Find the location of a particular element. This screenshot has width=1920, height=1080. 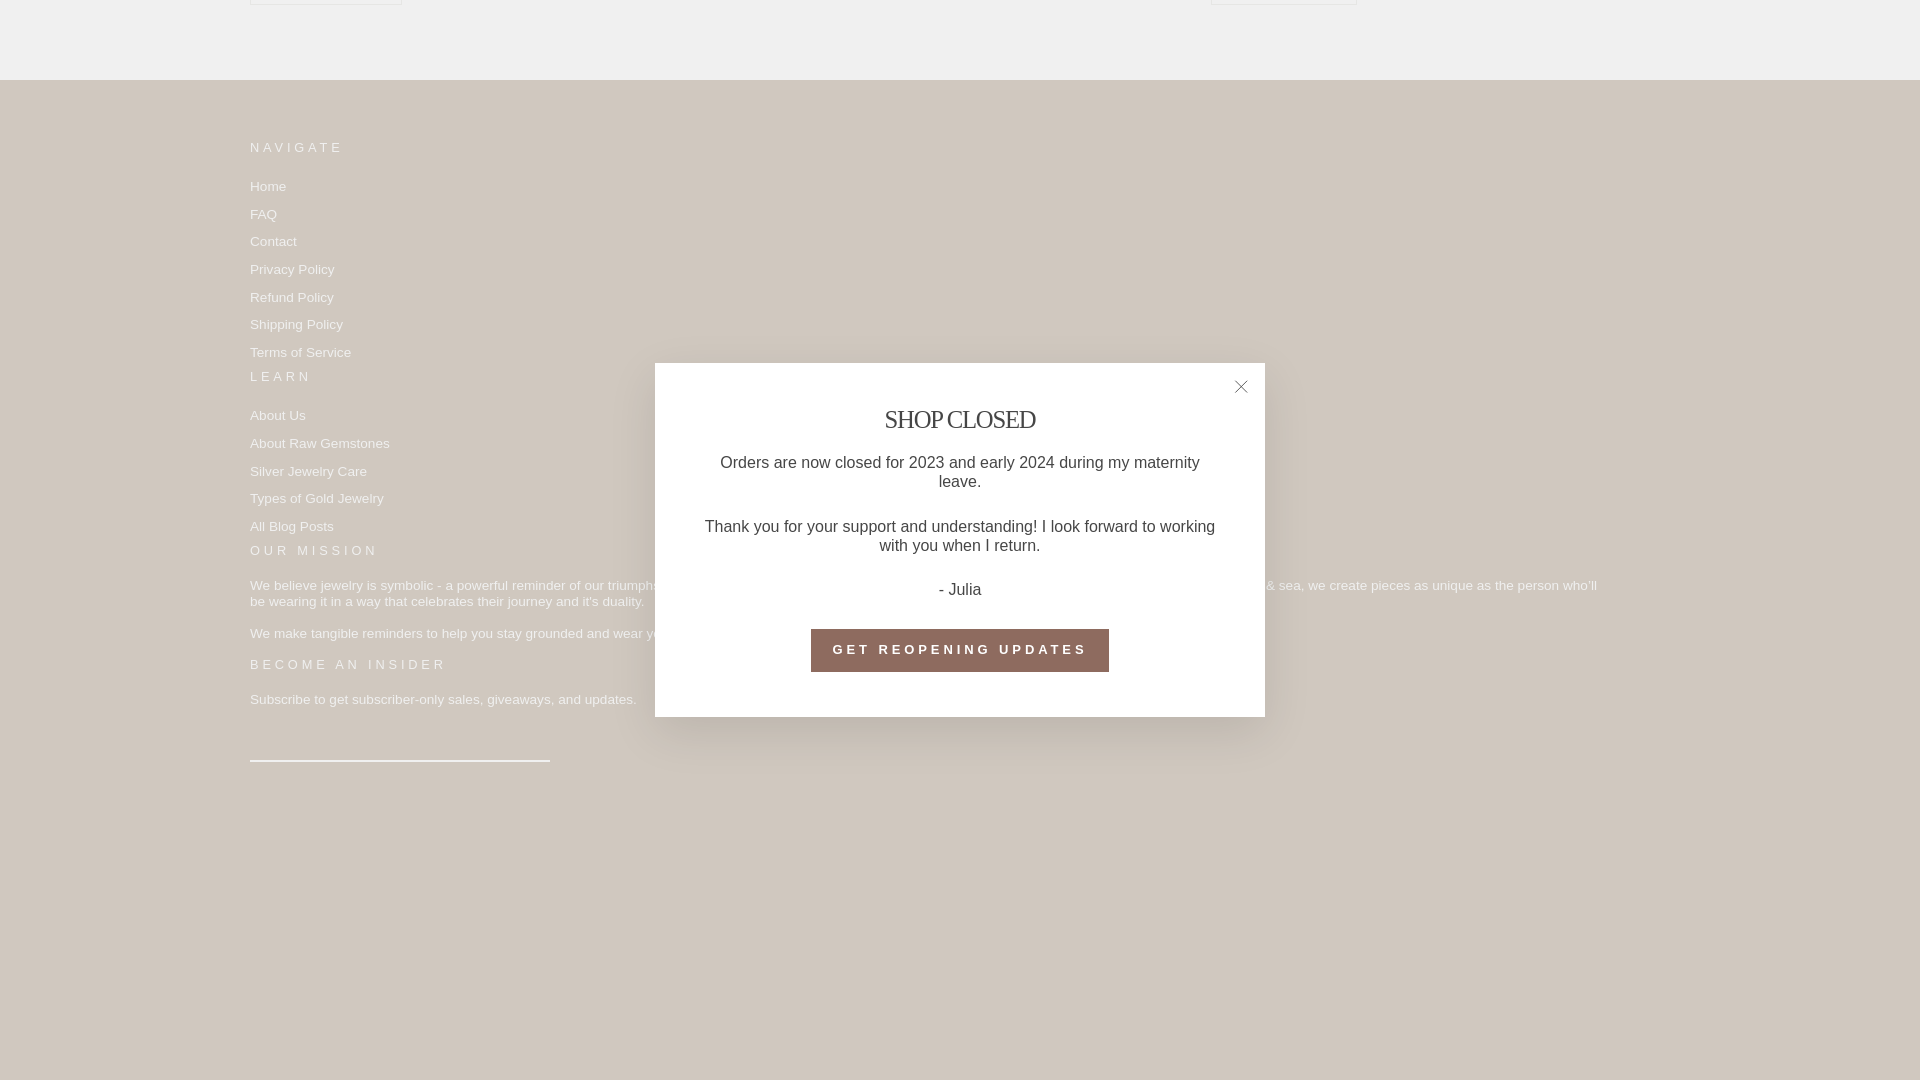

Diners Club is located at coordinates (364, 936).